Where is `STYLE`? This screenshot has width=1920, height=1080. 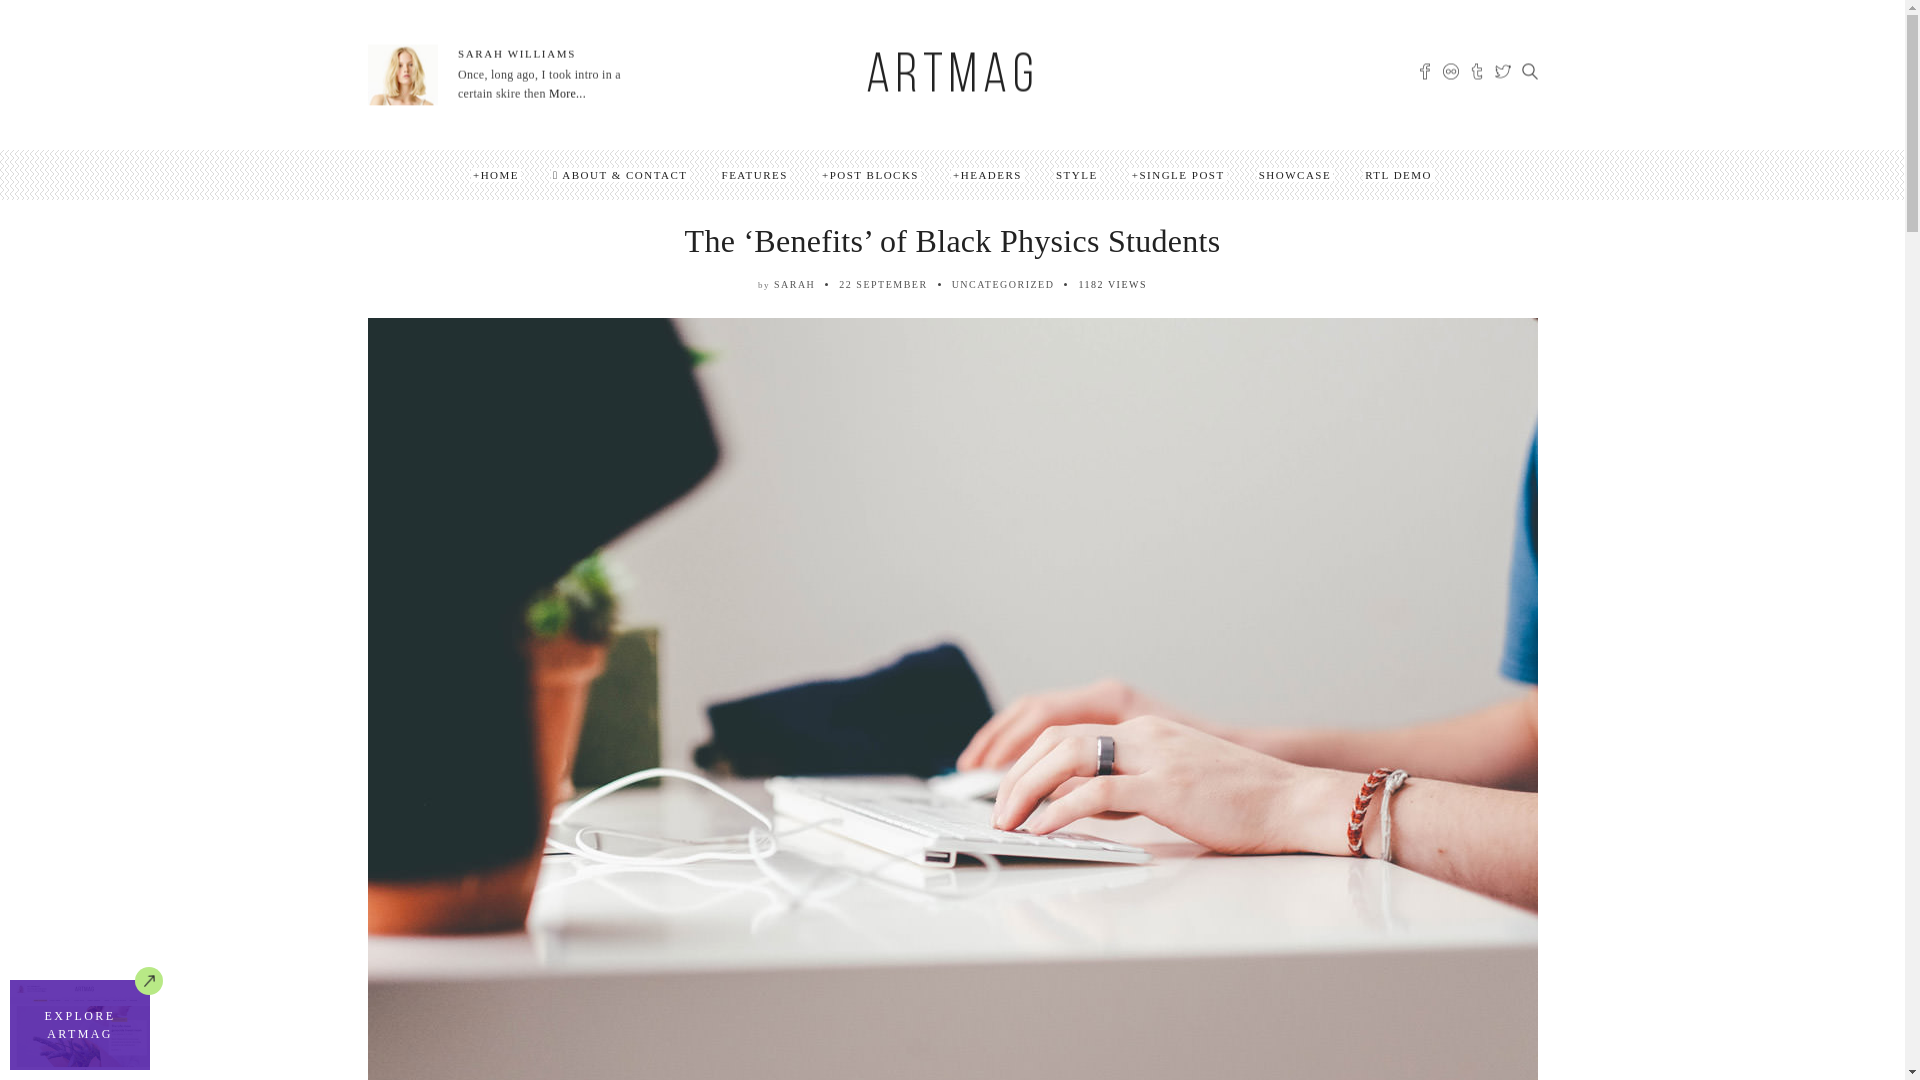 STYLE is located at coordinates (1077, 175).